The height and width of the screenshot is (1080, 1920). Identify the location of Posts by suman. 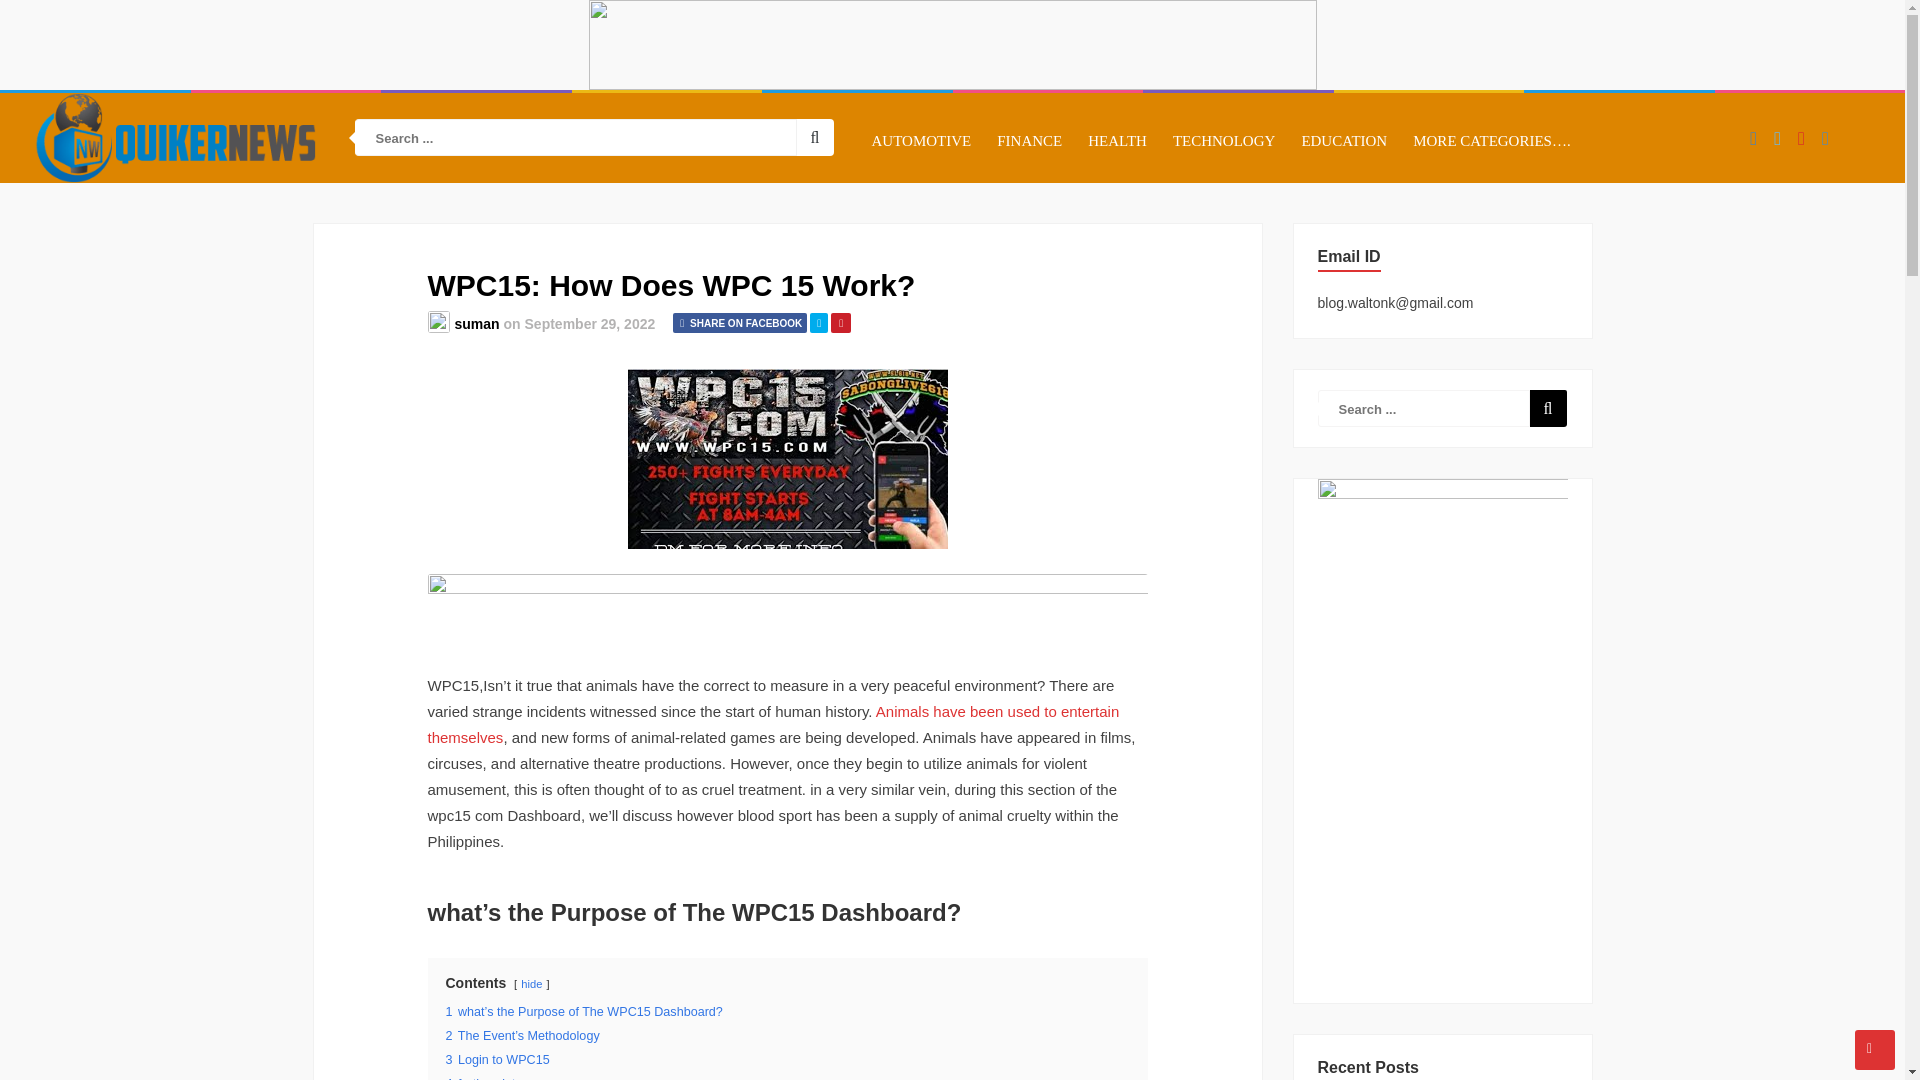
(476, 324).